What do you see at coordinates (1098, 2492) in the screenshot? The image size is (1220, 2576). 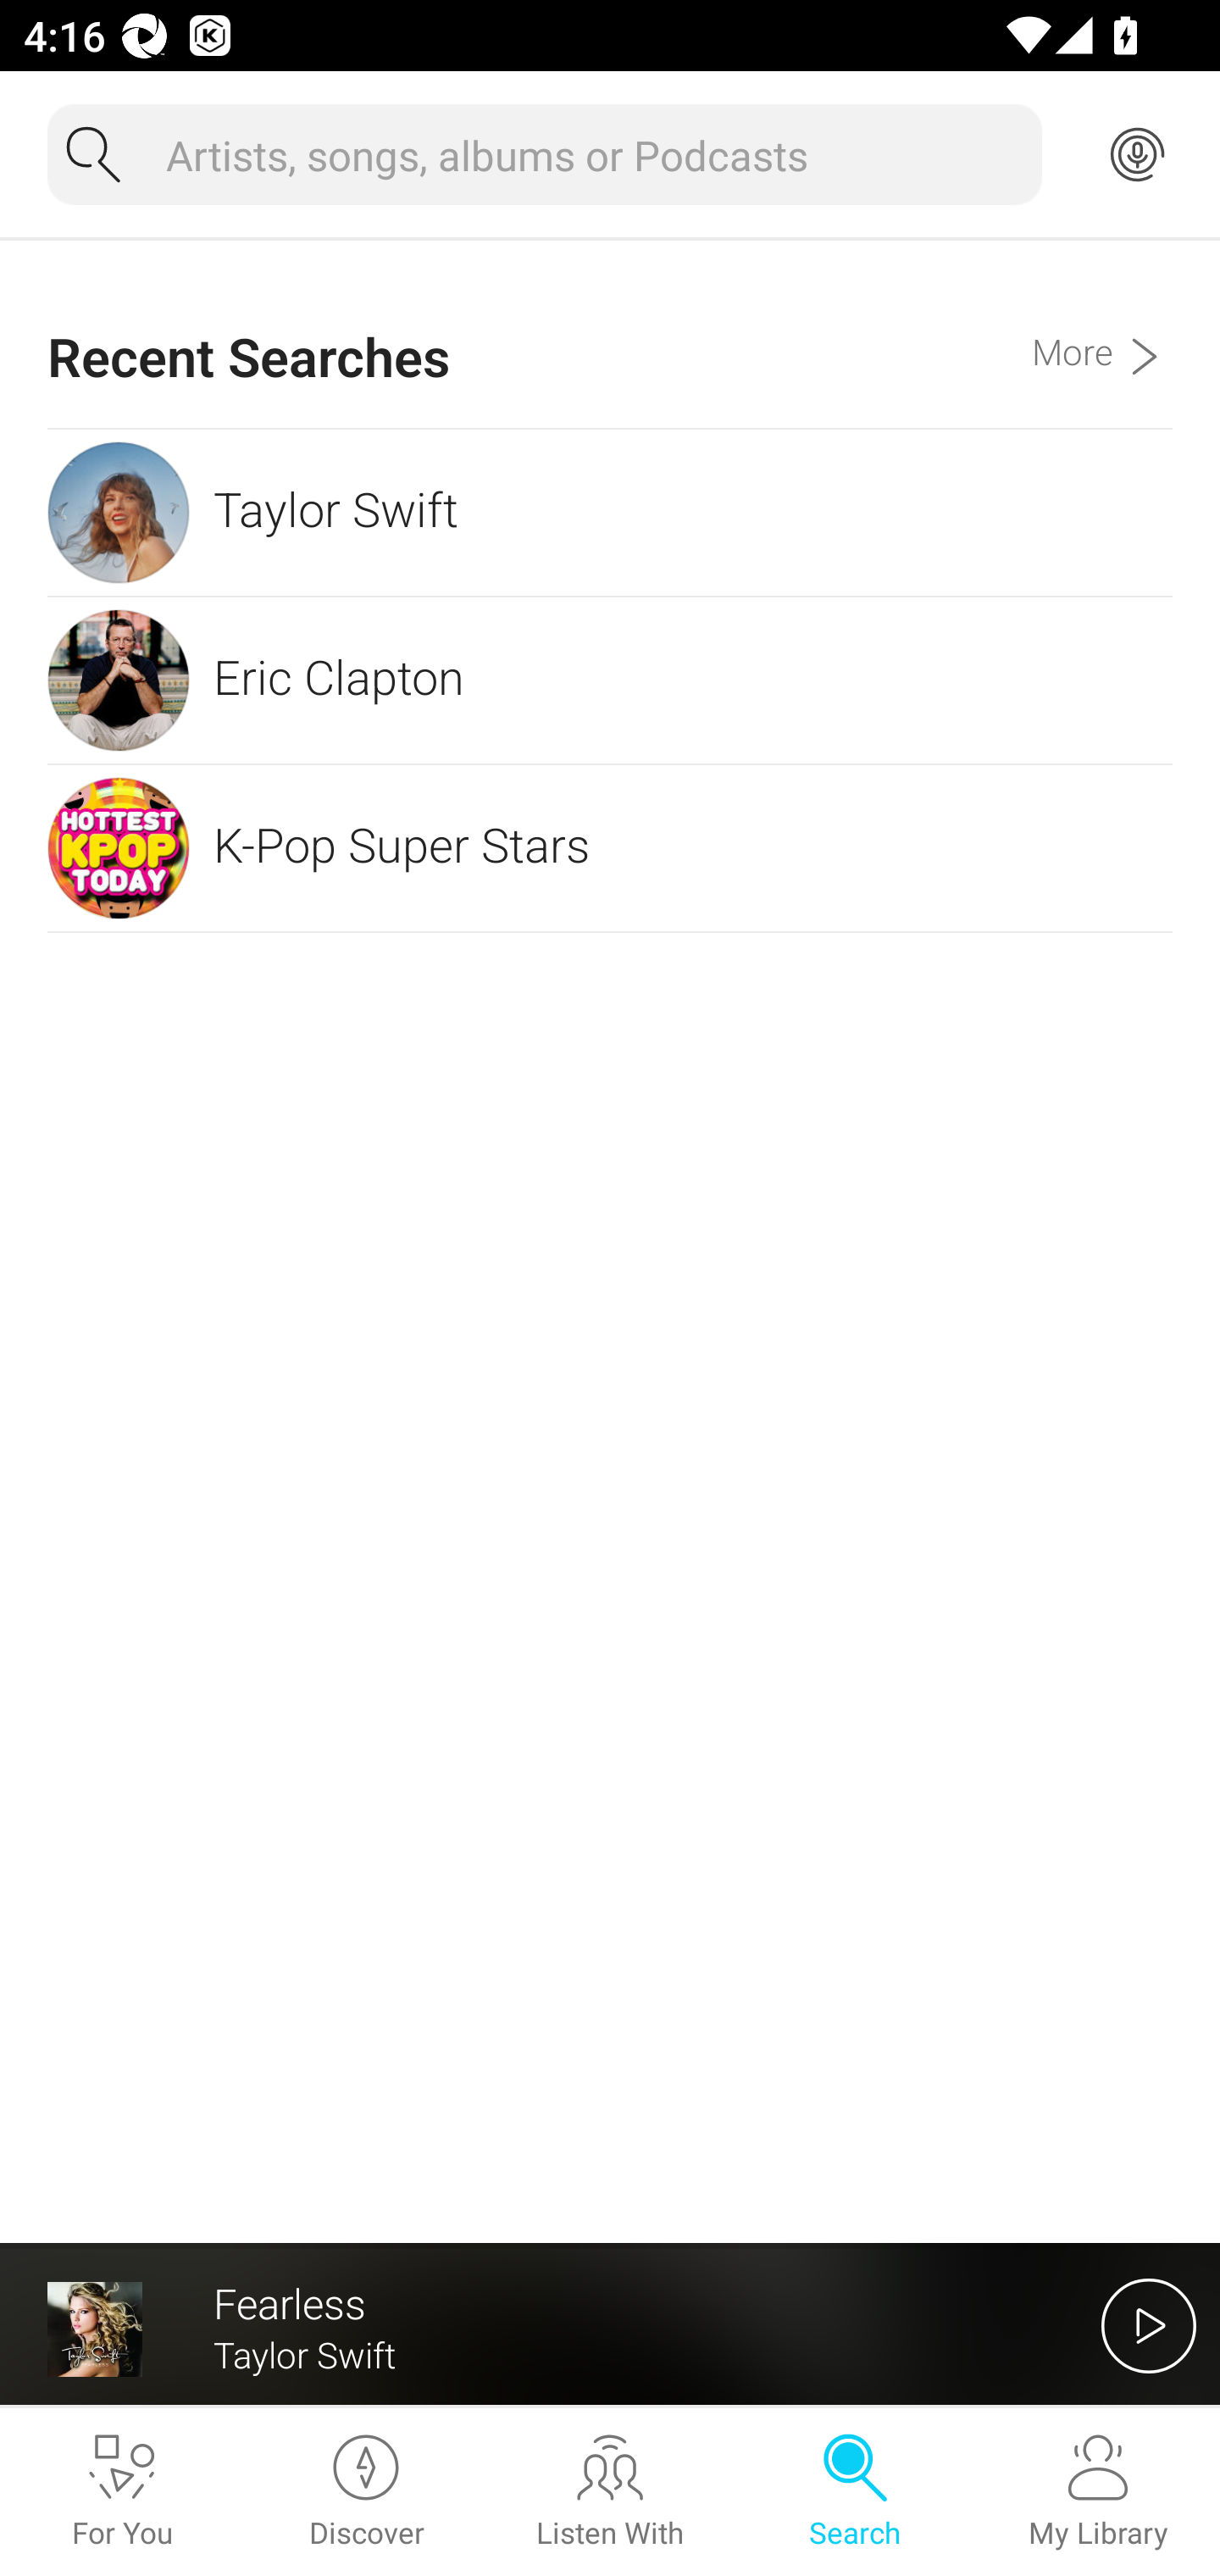 I see `My Library` at bounding box center [1098, 2492].